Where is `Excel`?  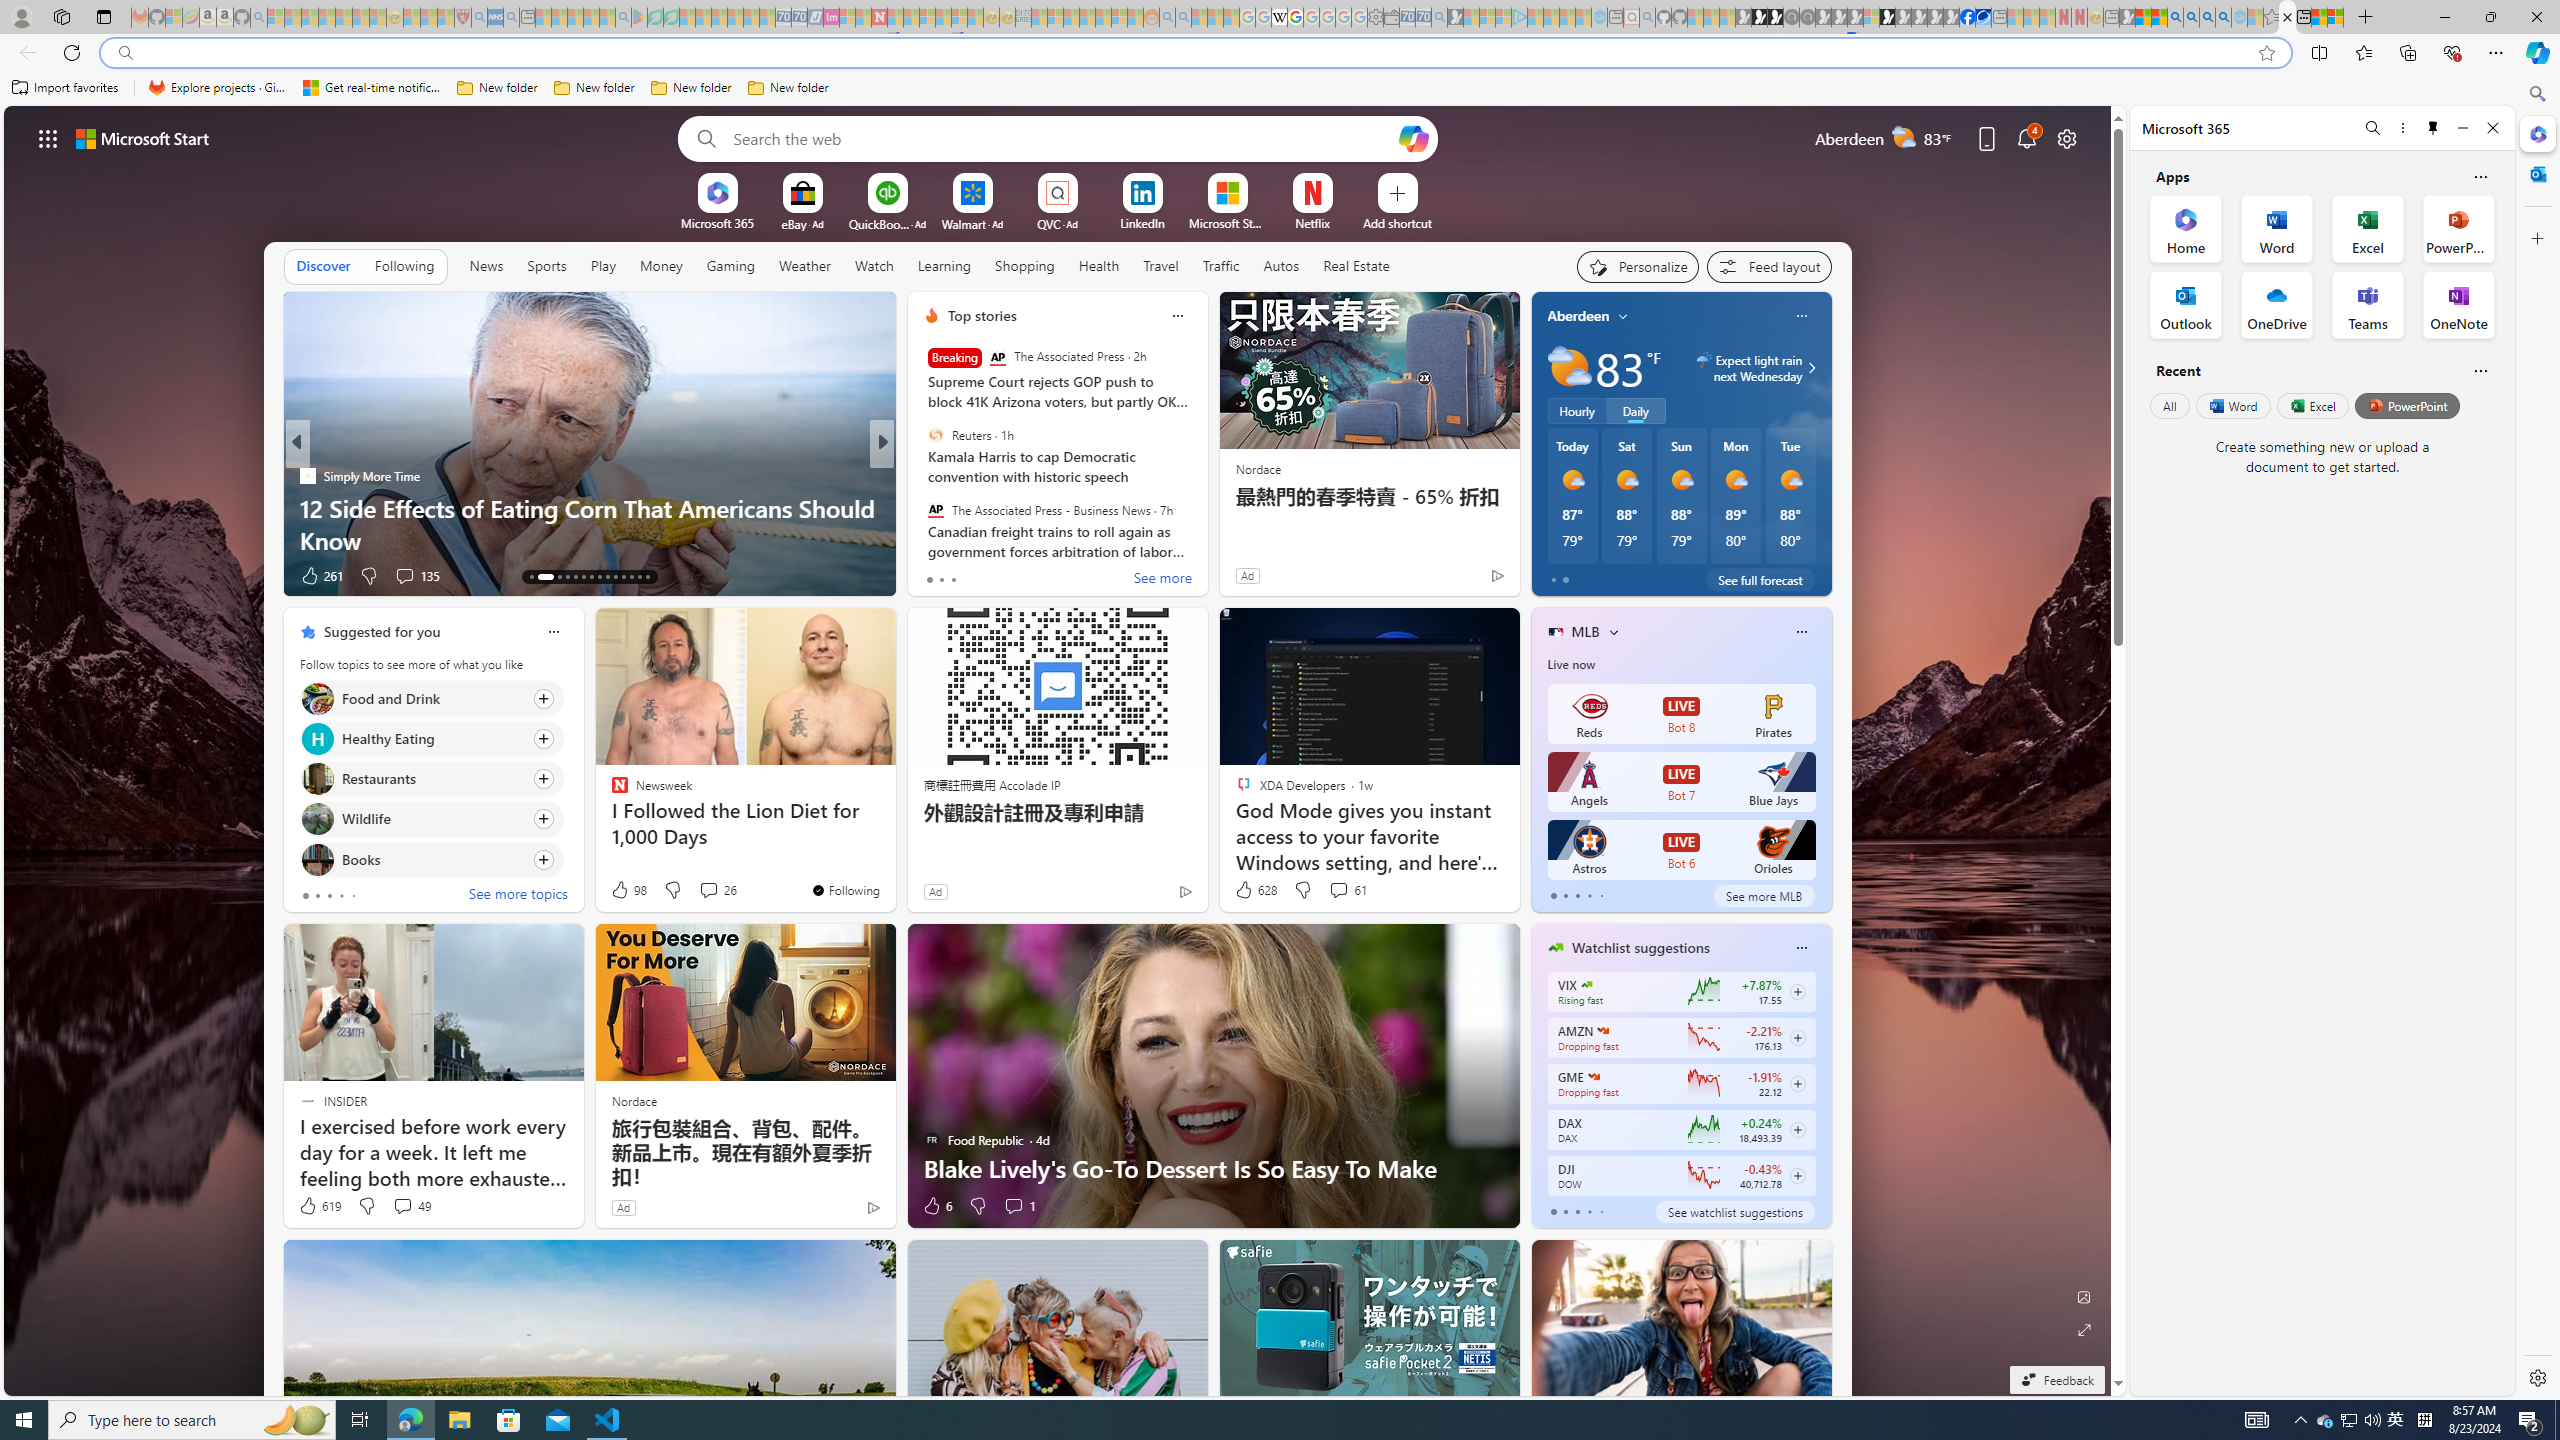
Excel is located at coordinates (2312, 406).